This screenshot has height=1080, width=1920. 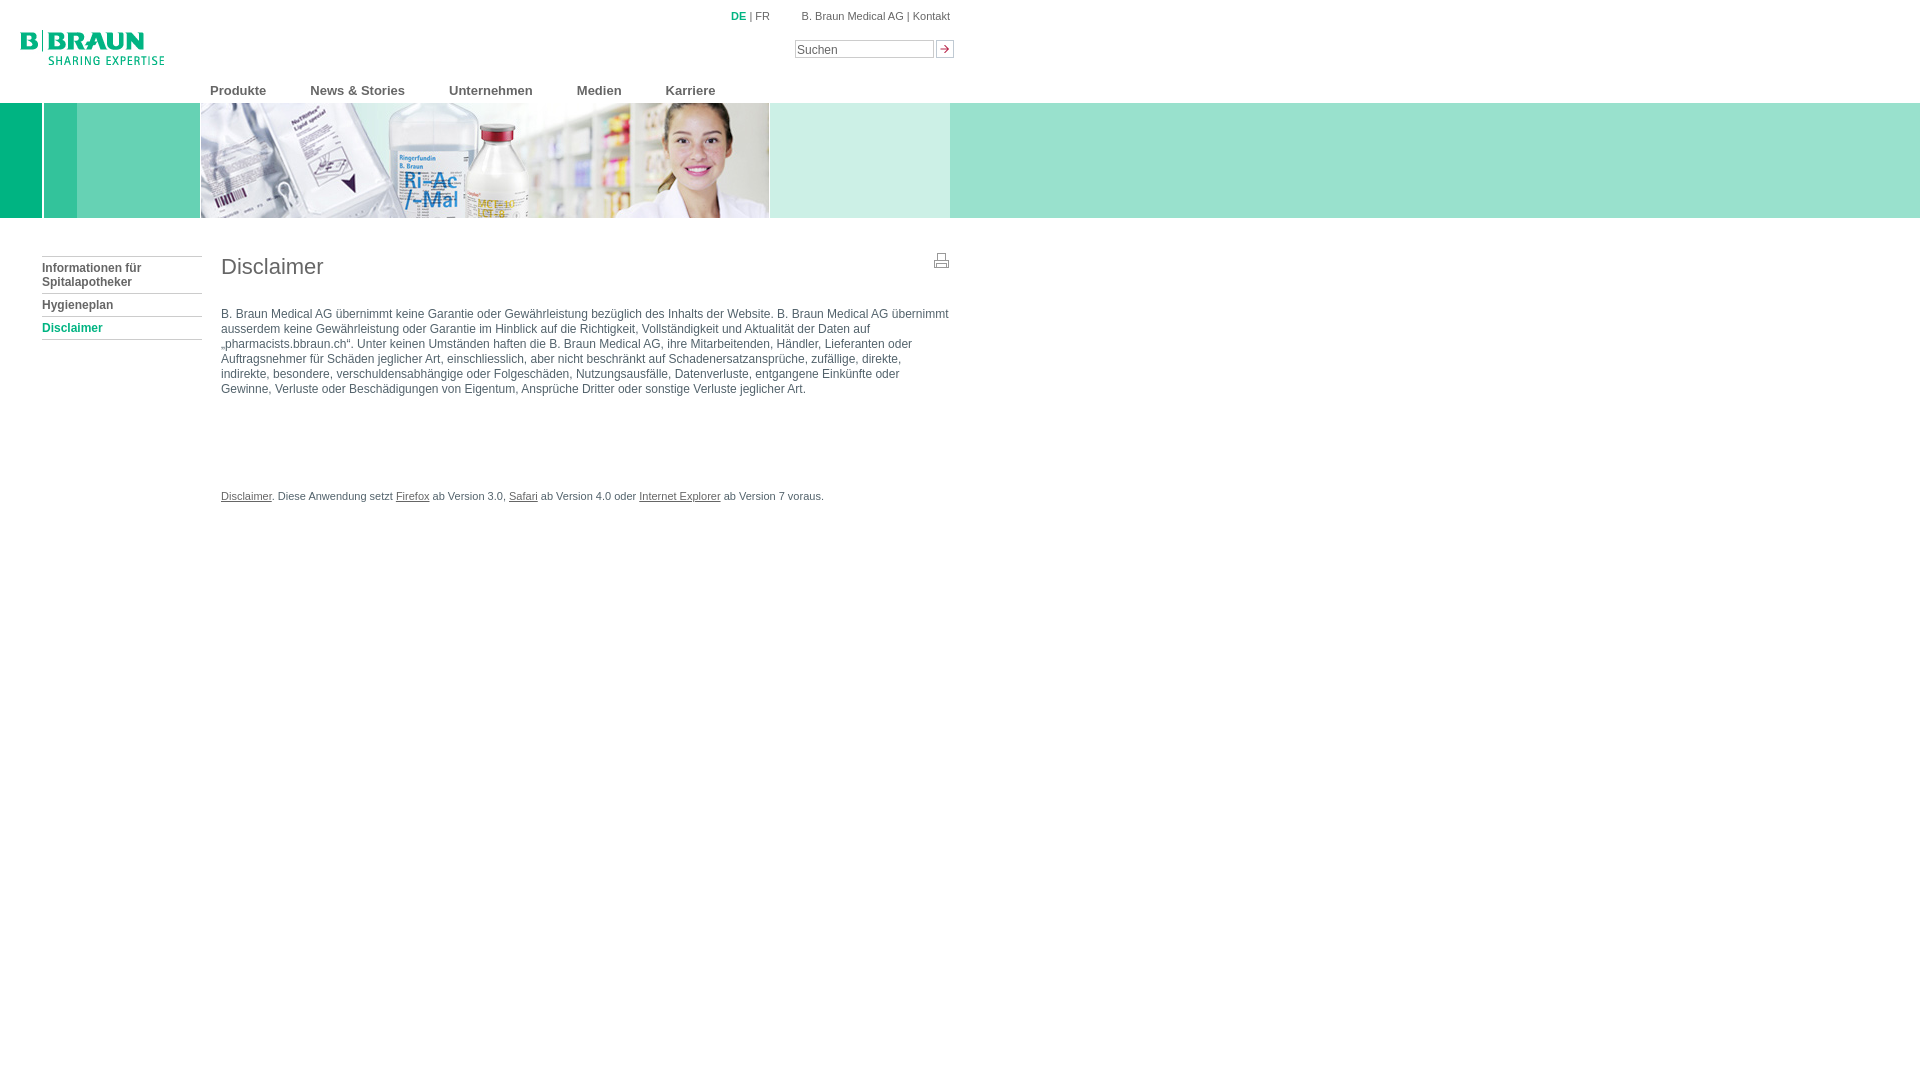 What do you see at coordinates (600, 90) in the screenshot?
I see `Medien` at bounding box center [600, 90].